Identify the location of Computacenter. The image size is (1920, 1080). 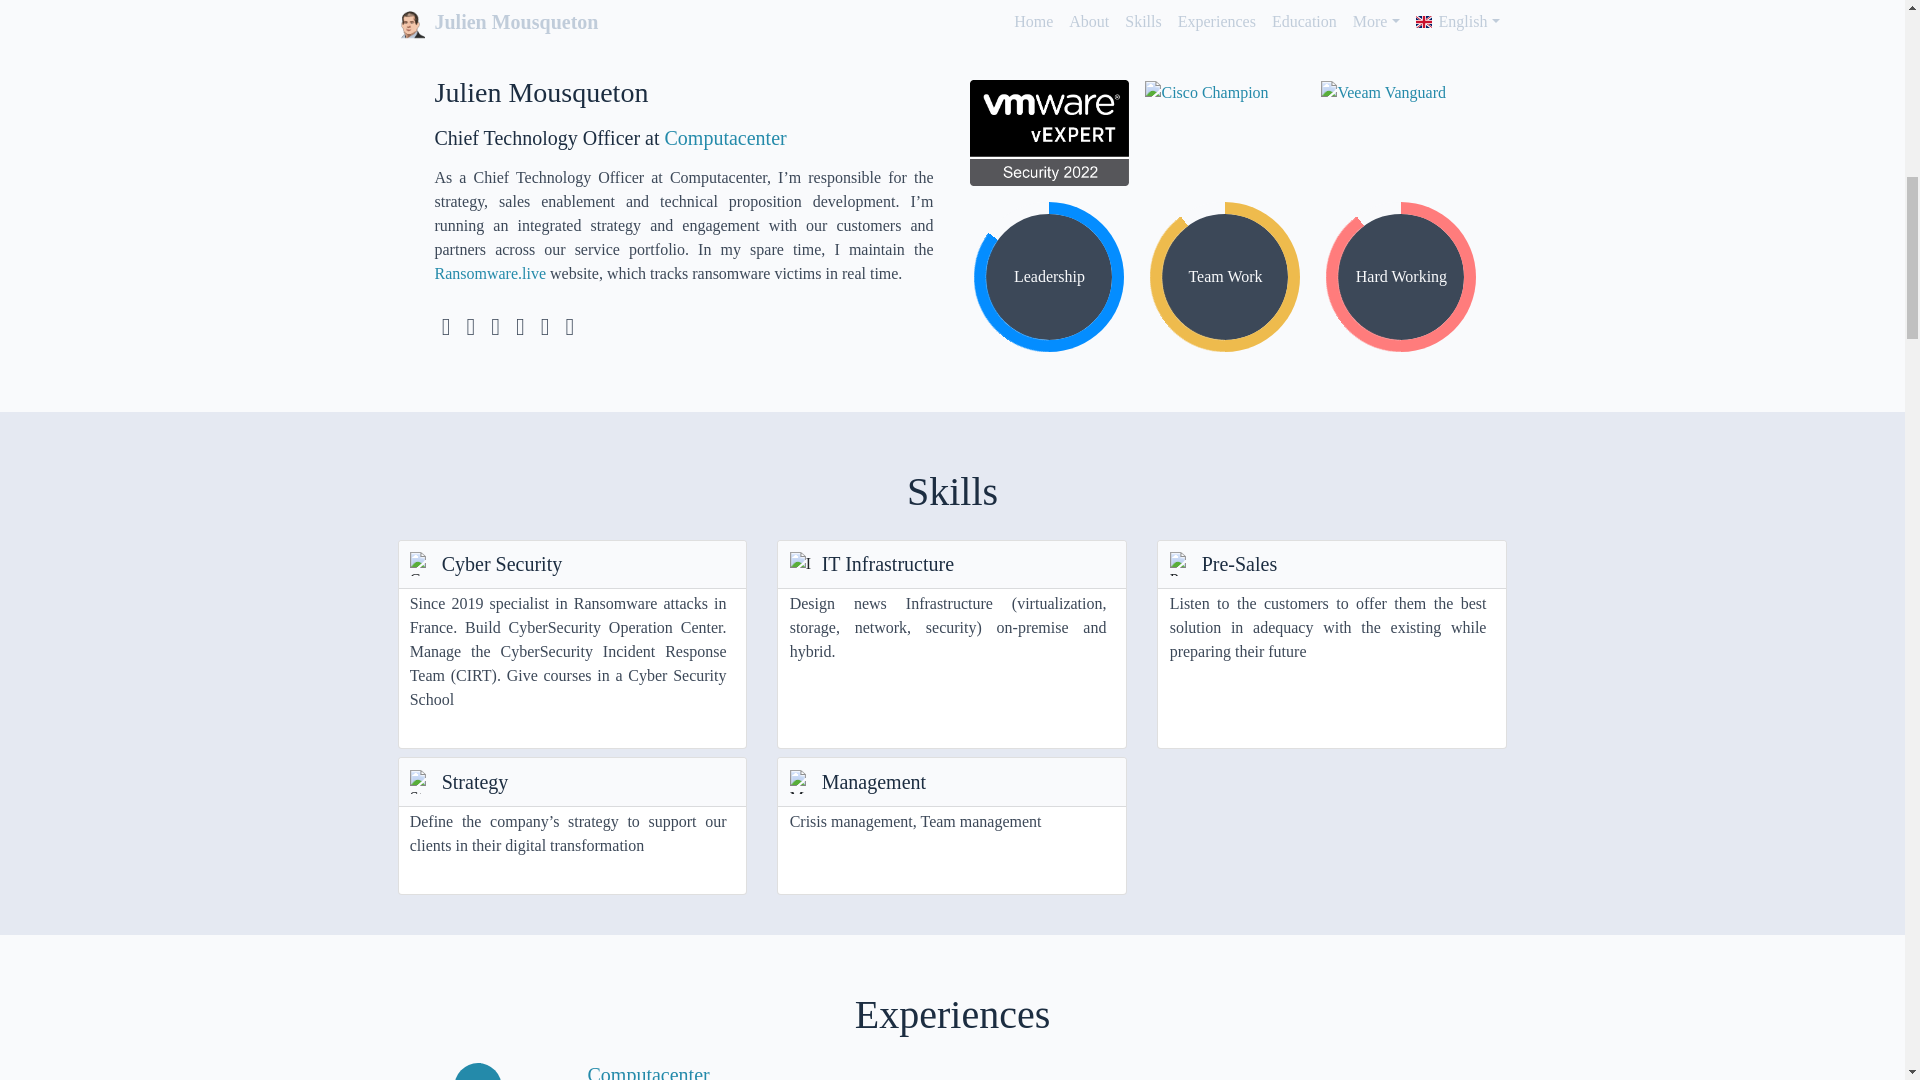
(648, 1072).